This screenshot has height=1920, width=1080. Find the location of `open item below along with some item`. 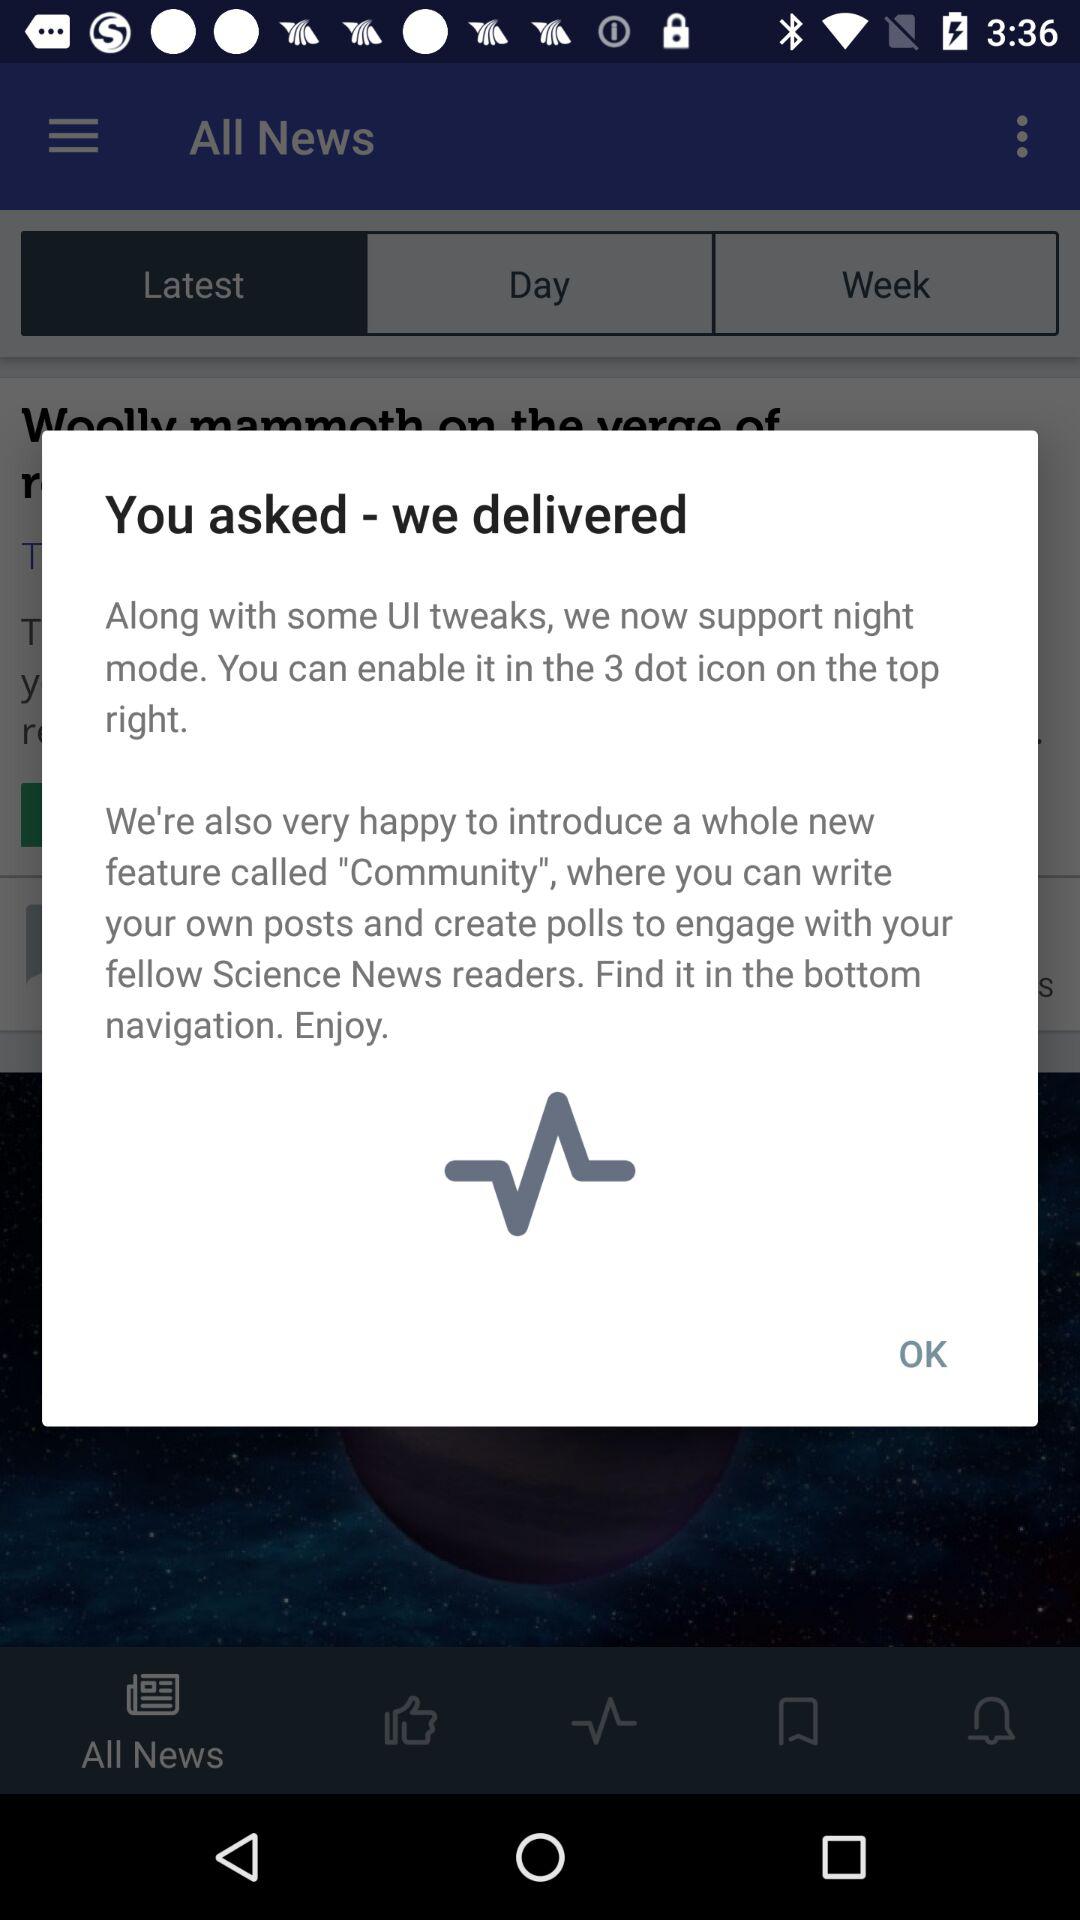

open item below along with some item is located at coordinates (922, 1353).